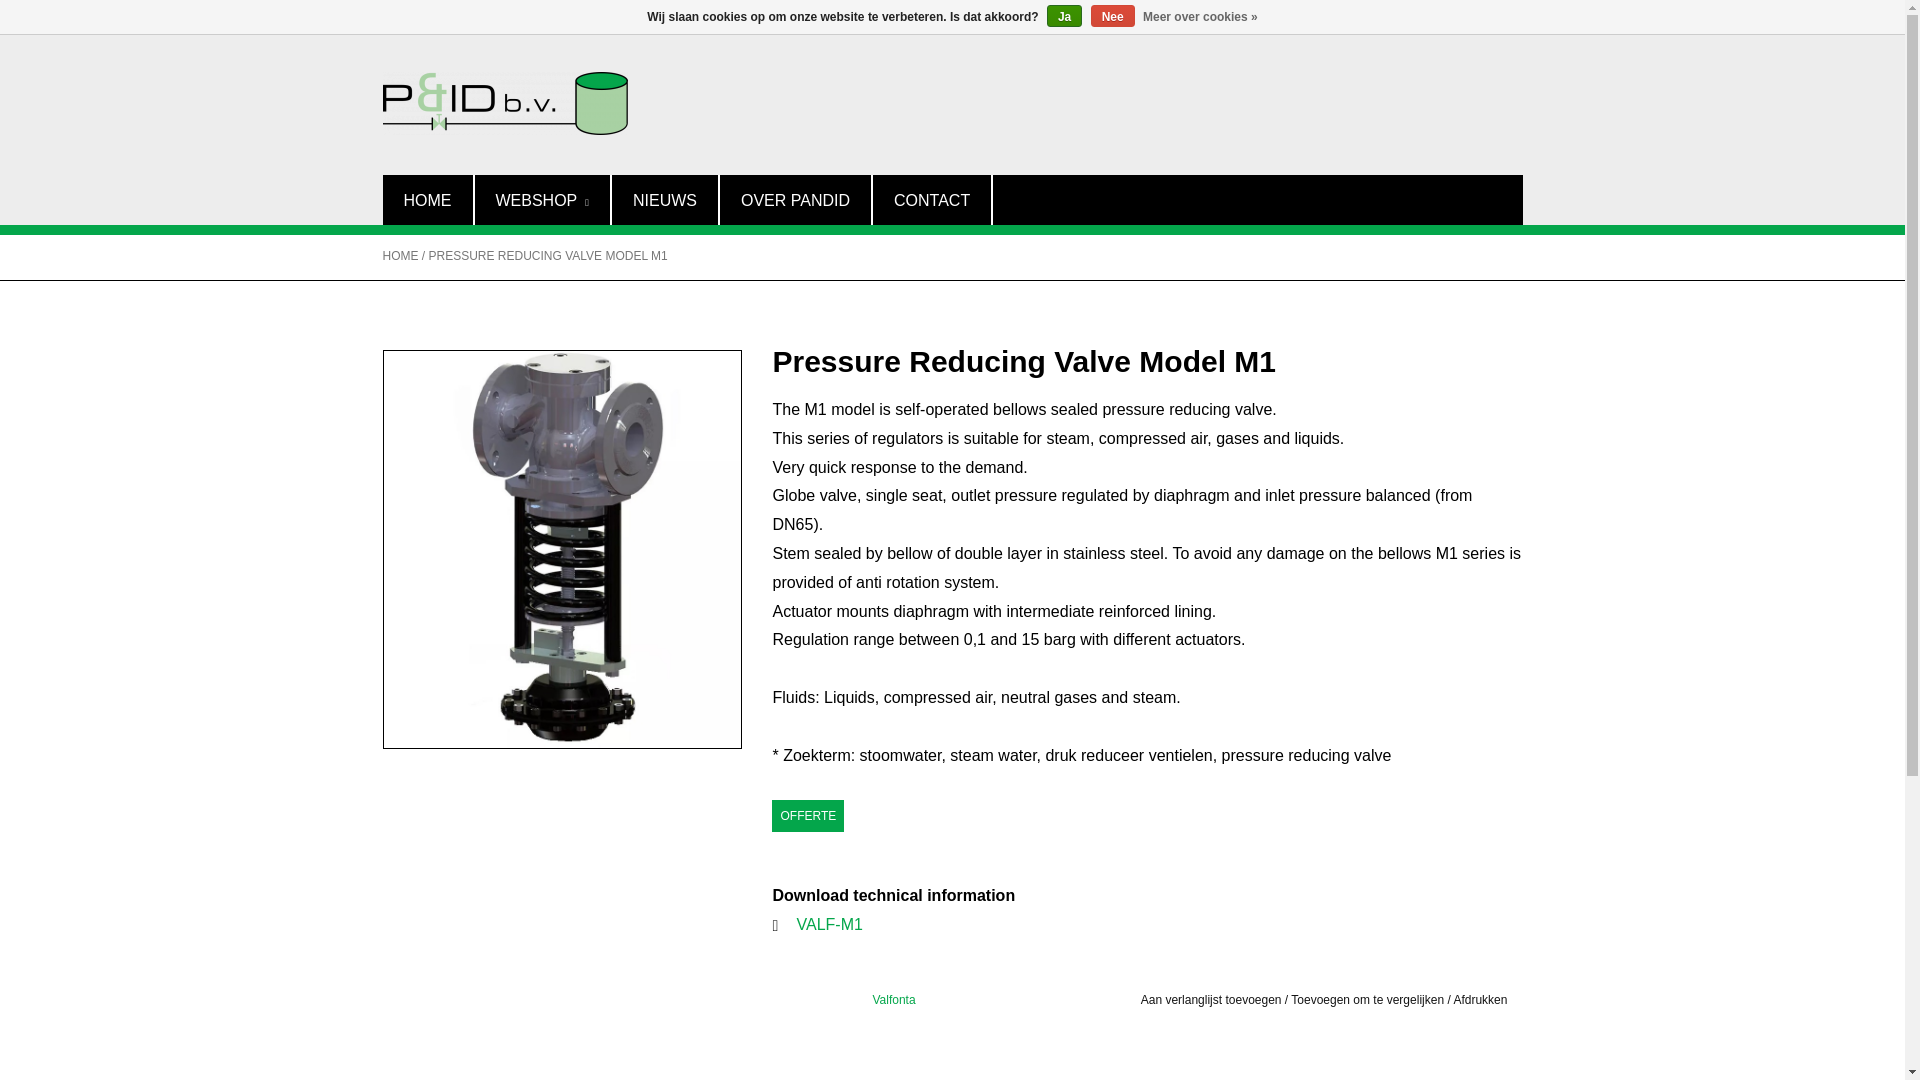  What do you see at coordinates (893, 999) in the screenshot?
I see `Valfonta` at bounding box center [893, 999].